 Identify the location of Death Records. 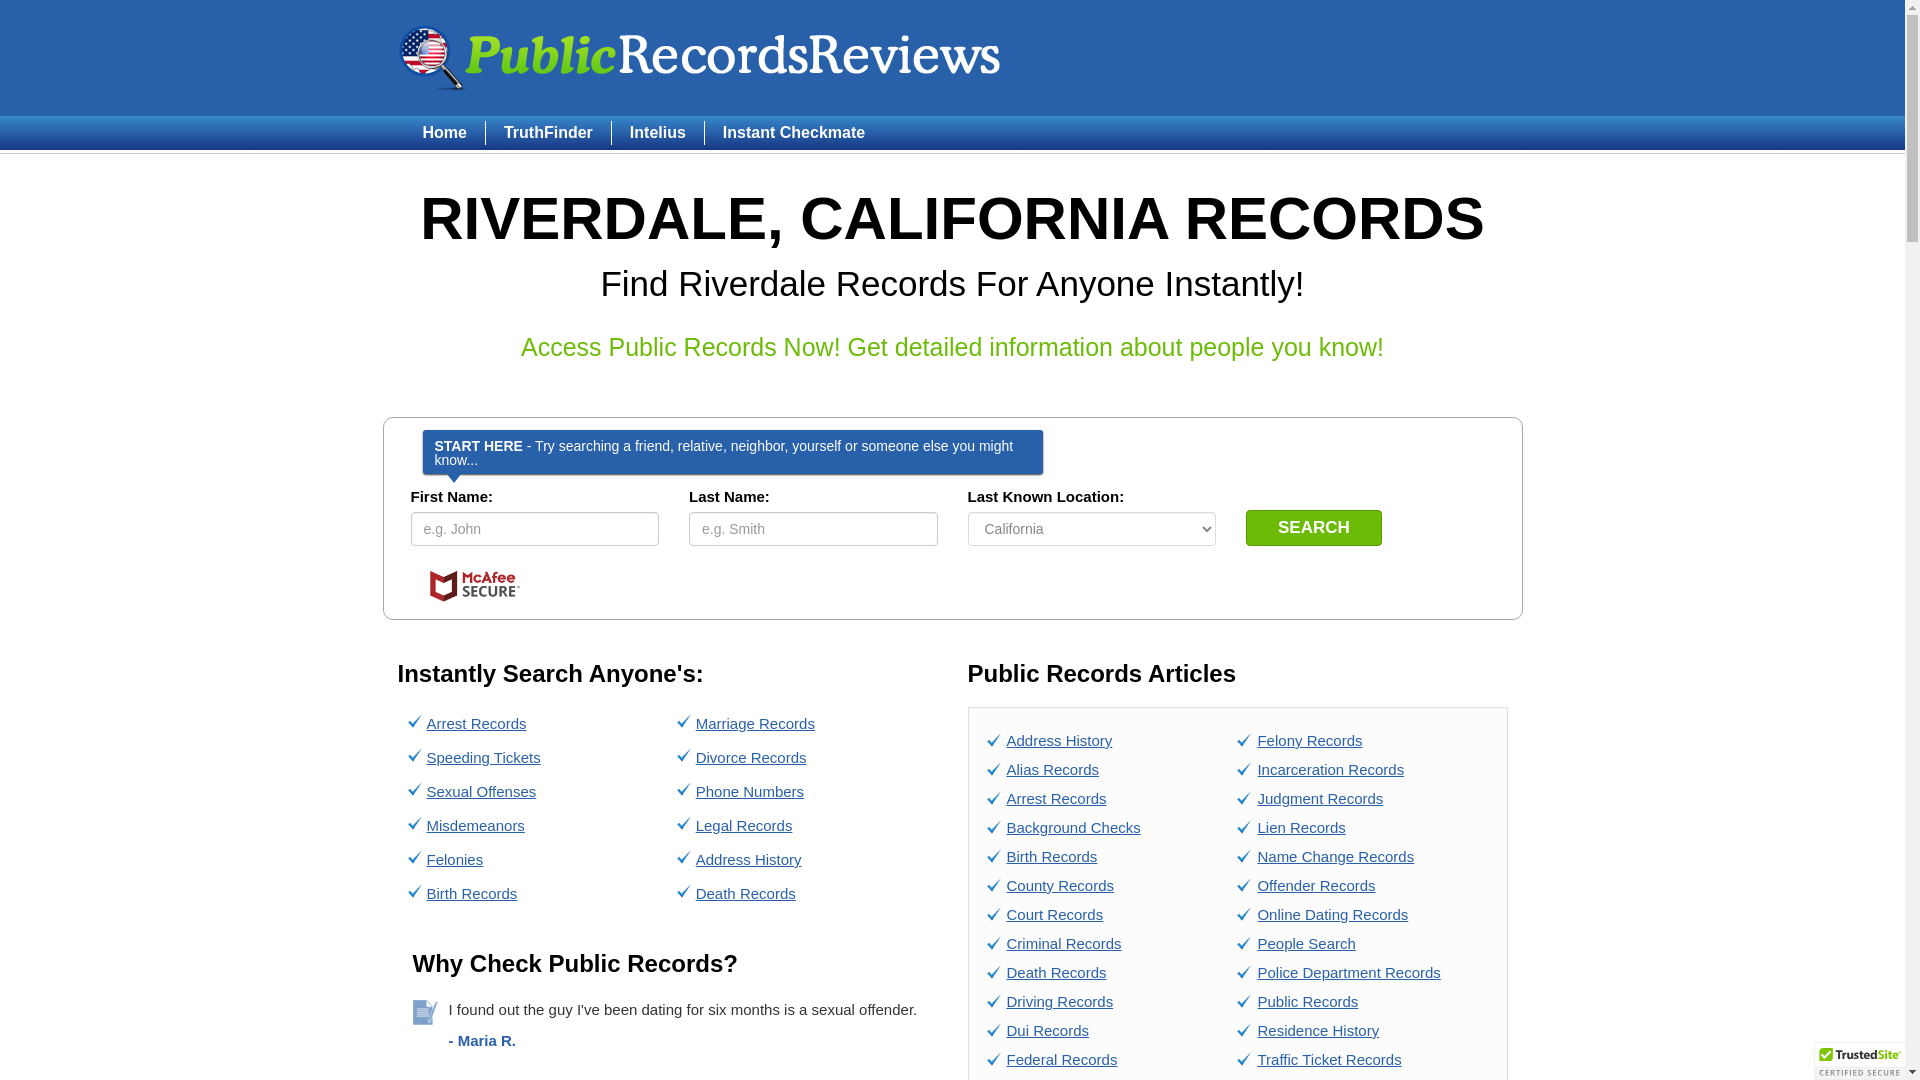
(746, 892).